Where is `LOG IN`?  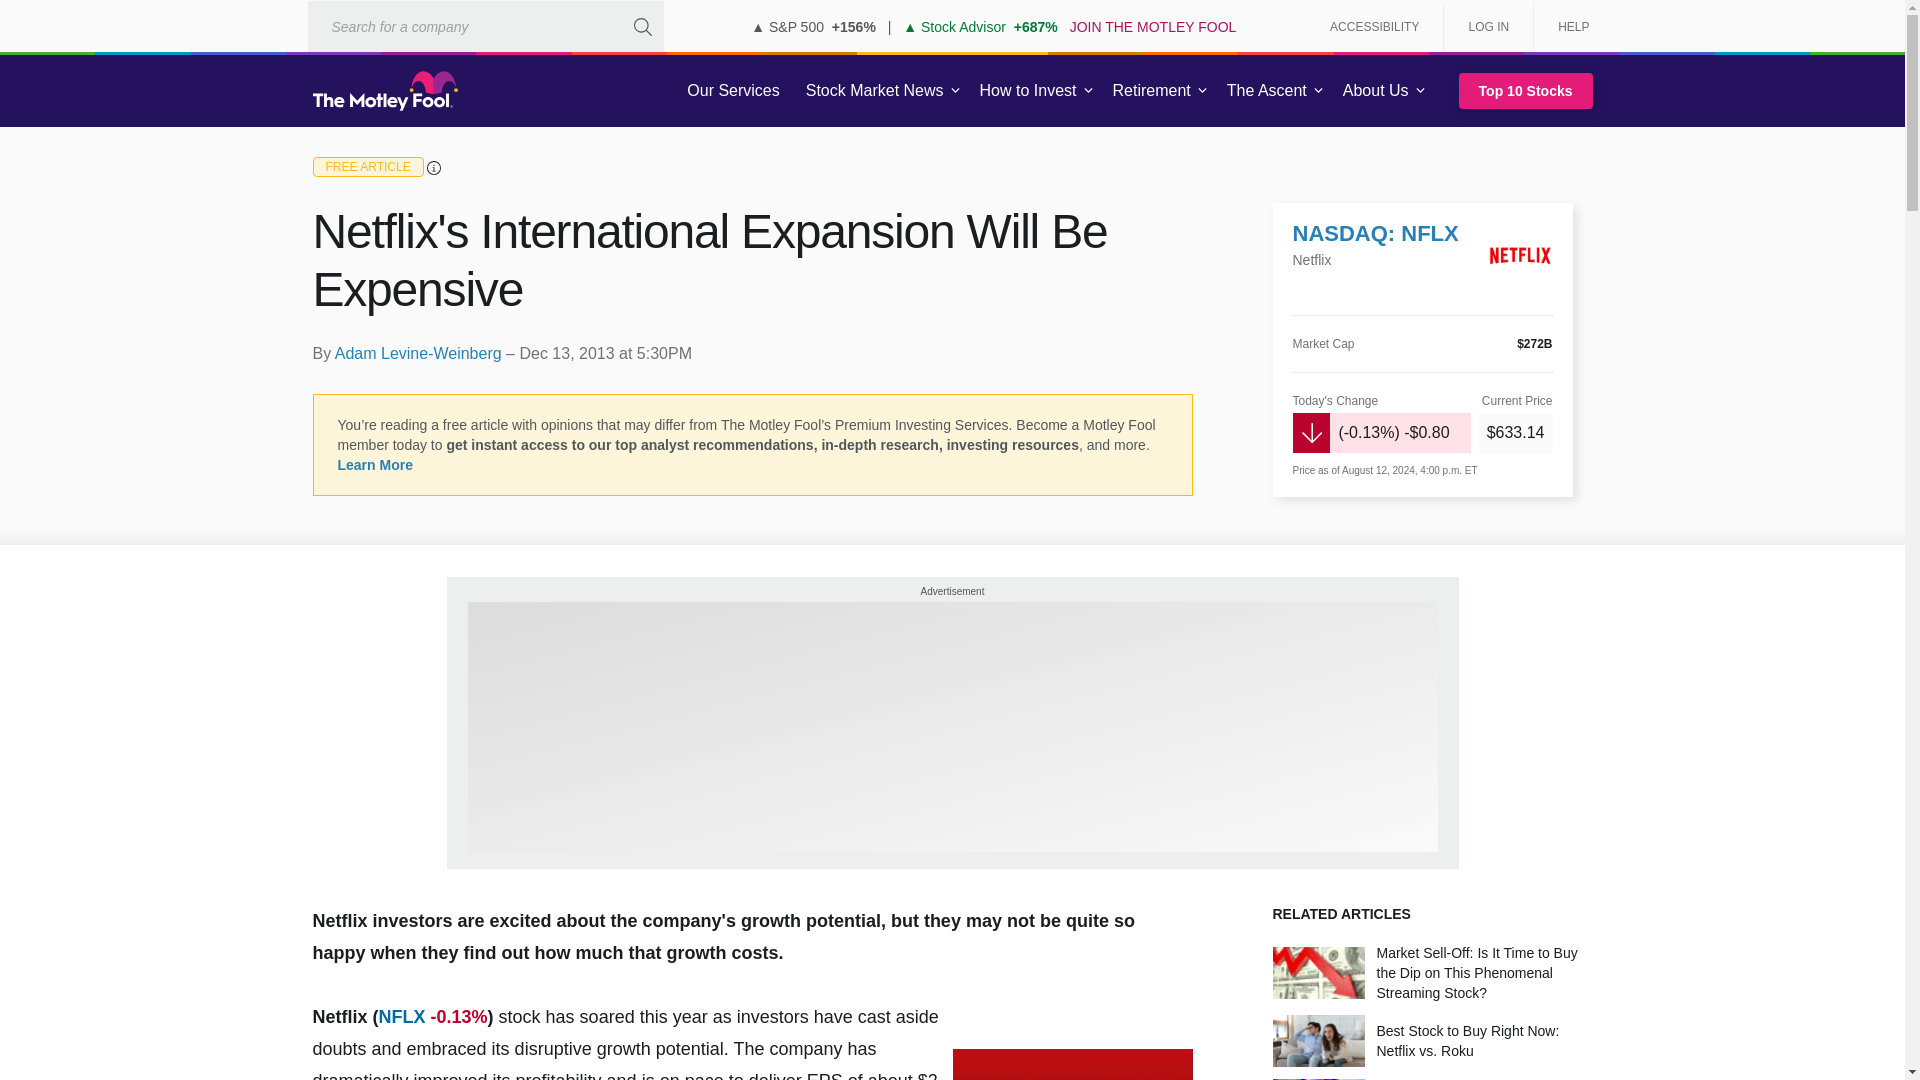
LOG IN is located at coordinates (1488, 26).